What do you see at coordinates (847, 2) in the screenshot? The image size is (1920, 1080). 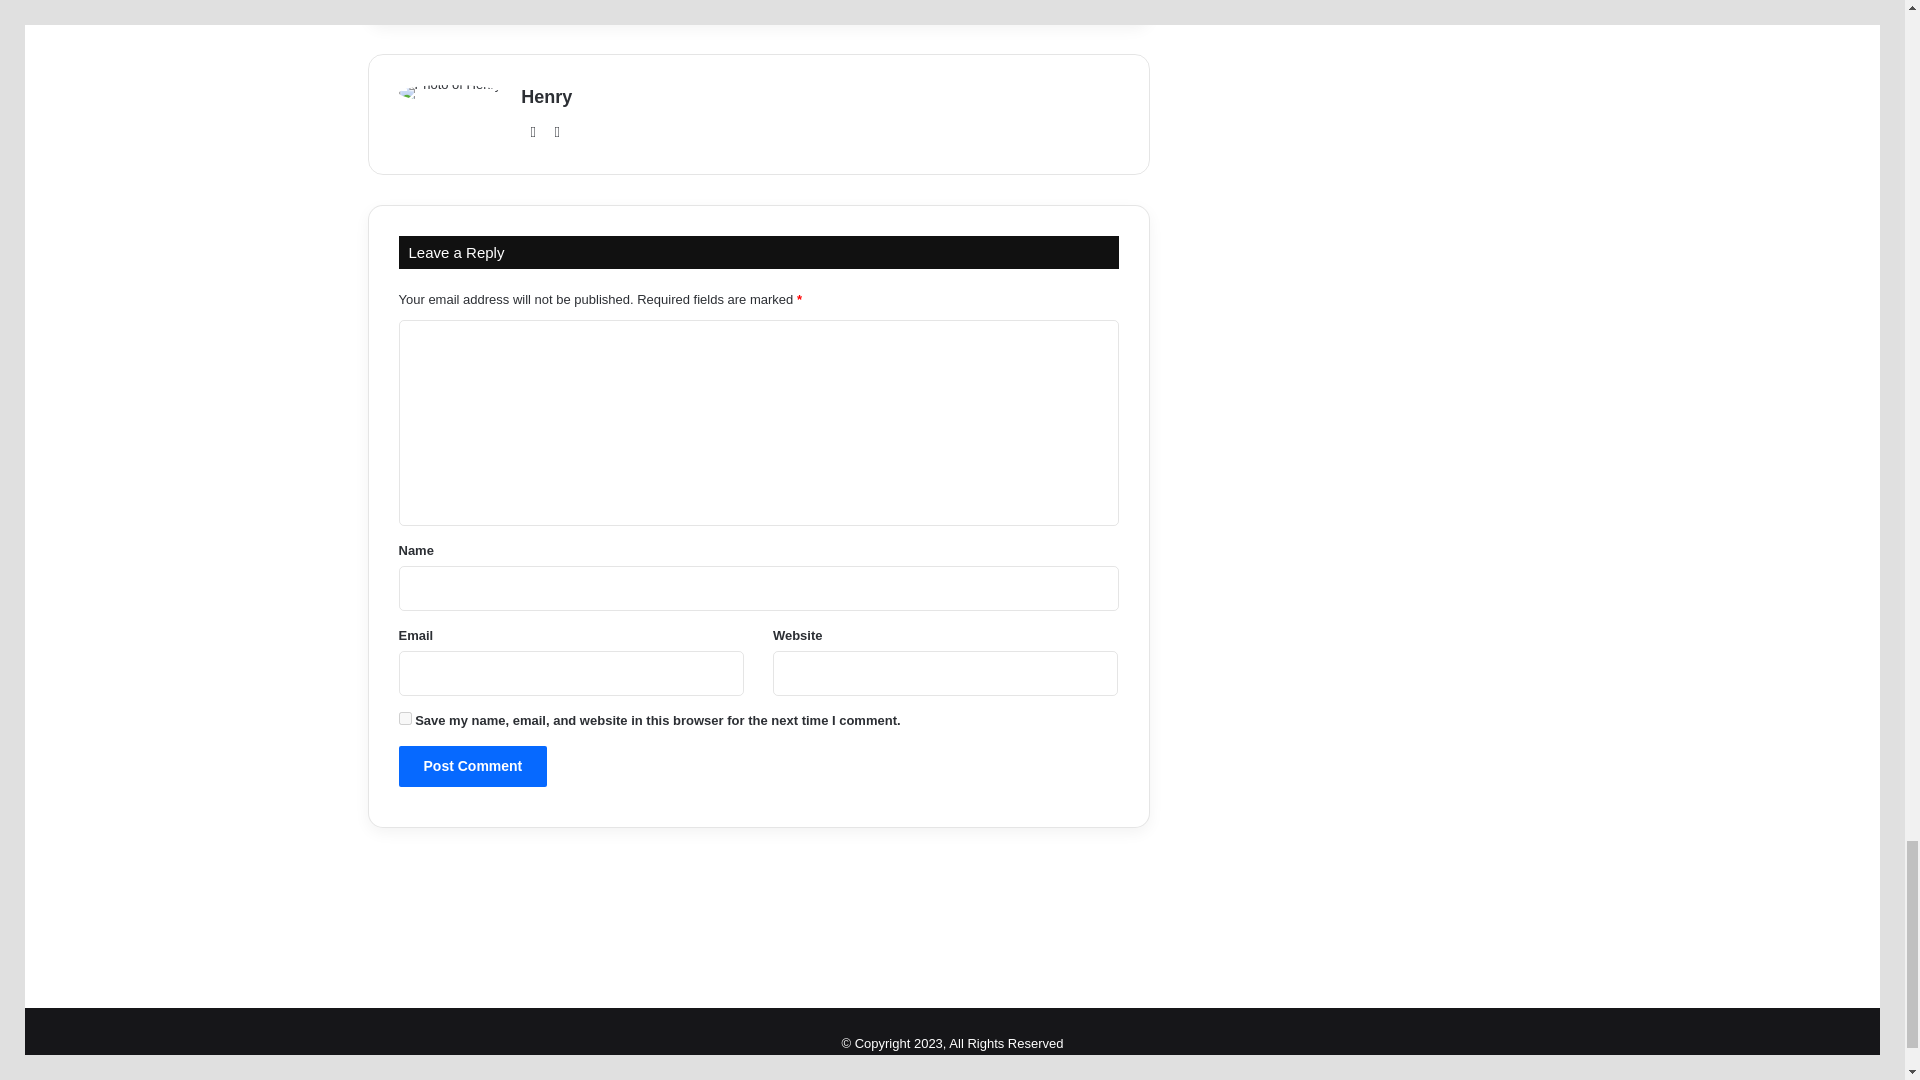 I see `VKontakte` at bounding box center [847, 2].